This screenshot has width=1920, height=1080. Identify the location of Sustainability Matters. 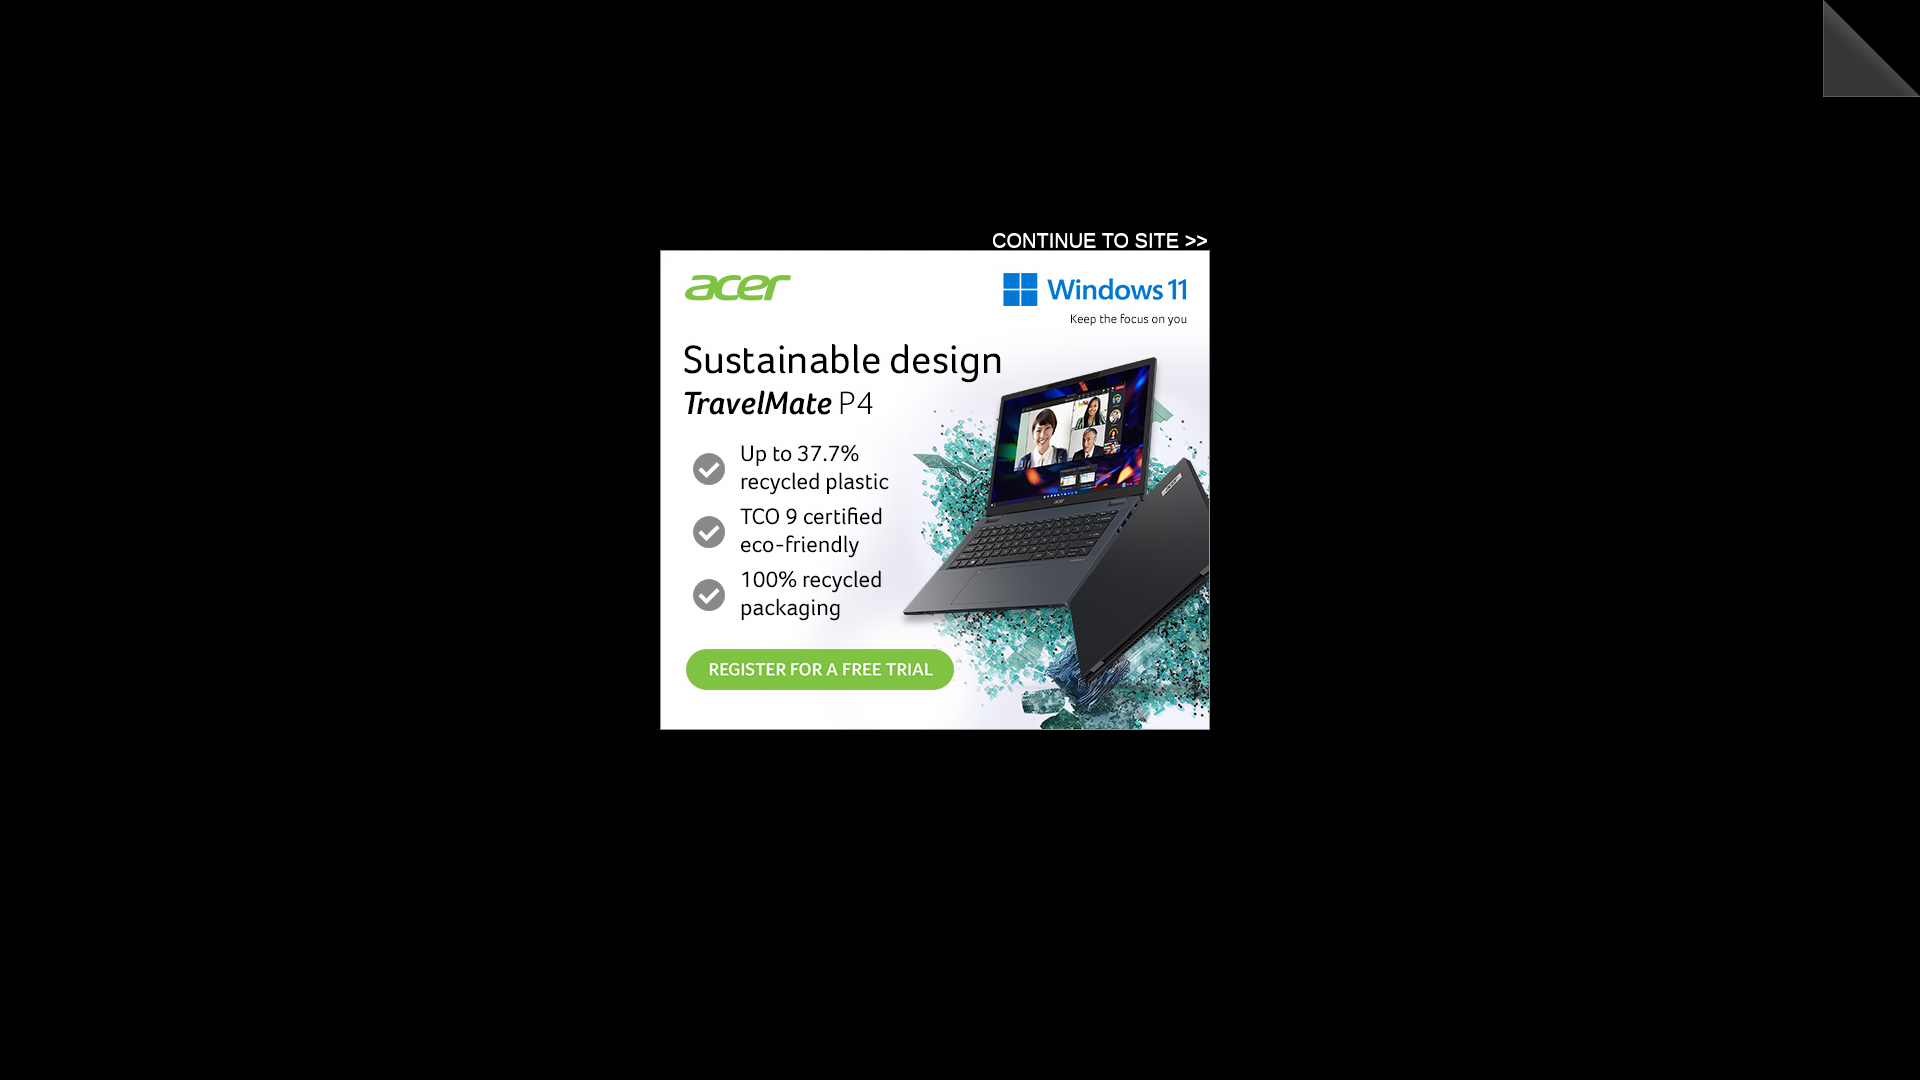
(482, 75).